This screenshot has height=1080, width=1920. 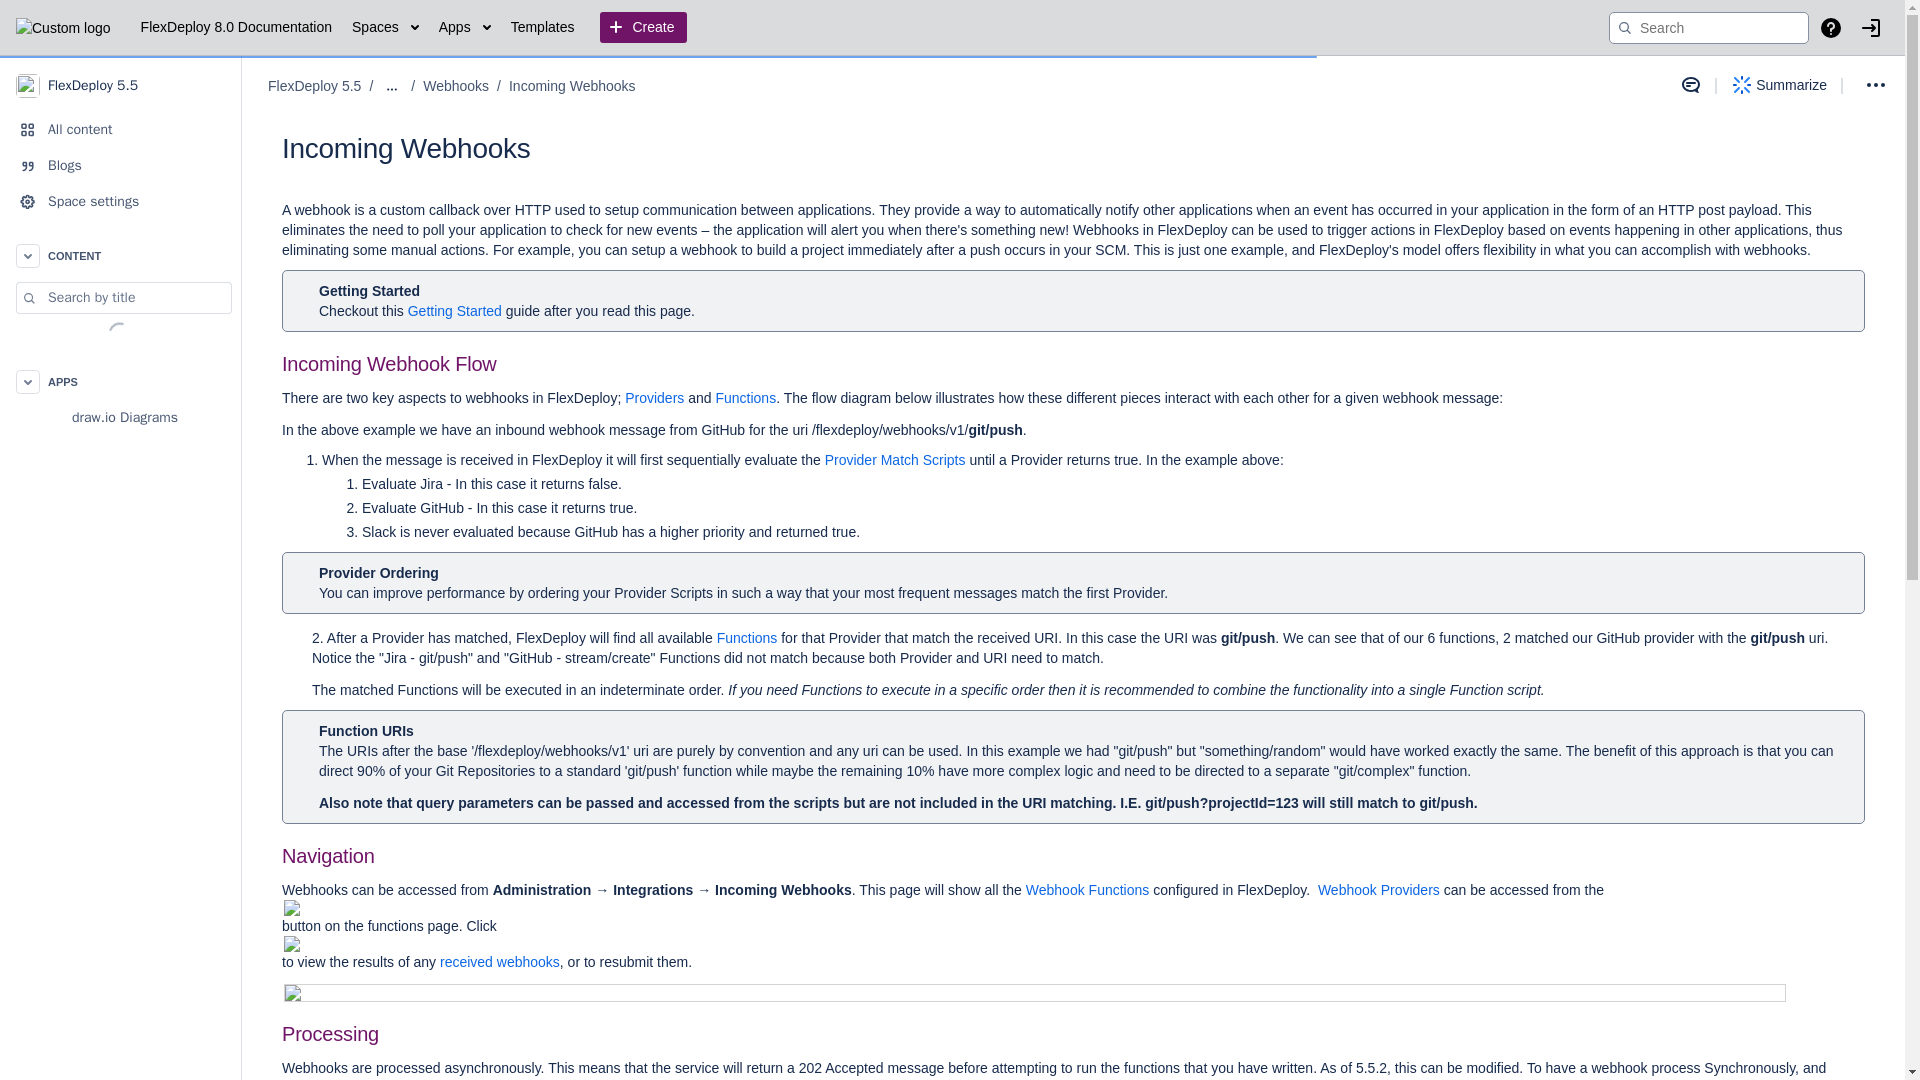 I want to click on CONTENT, so click(x=120, y=256).